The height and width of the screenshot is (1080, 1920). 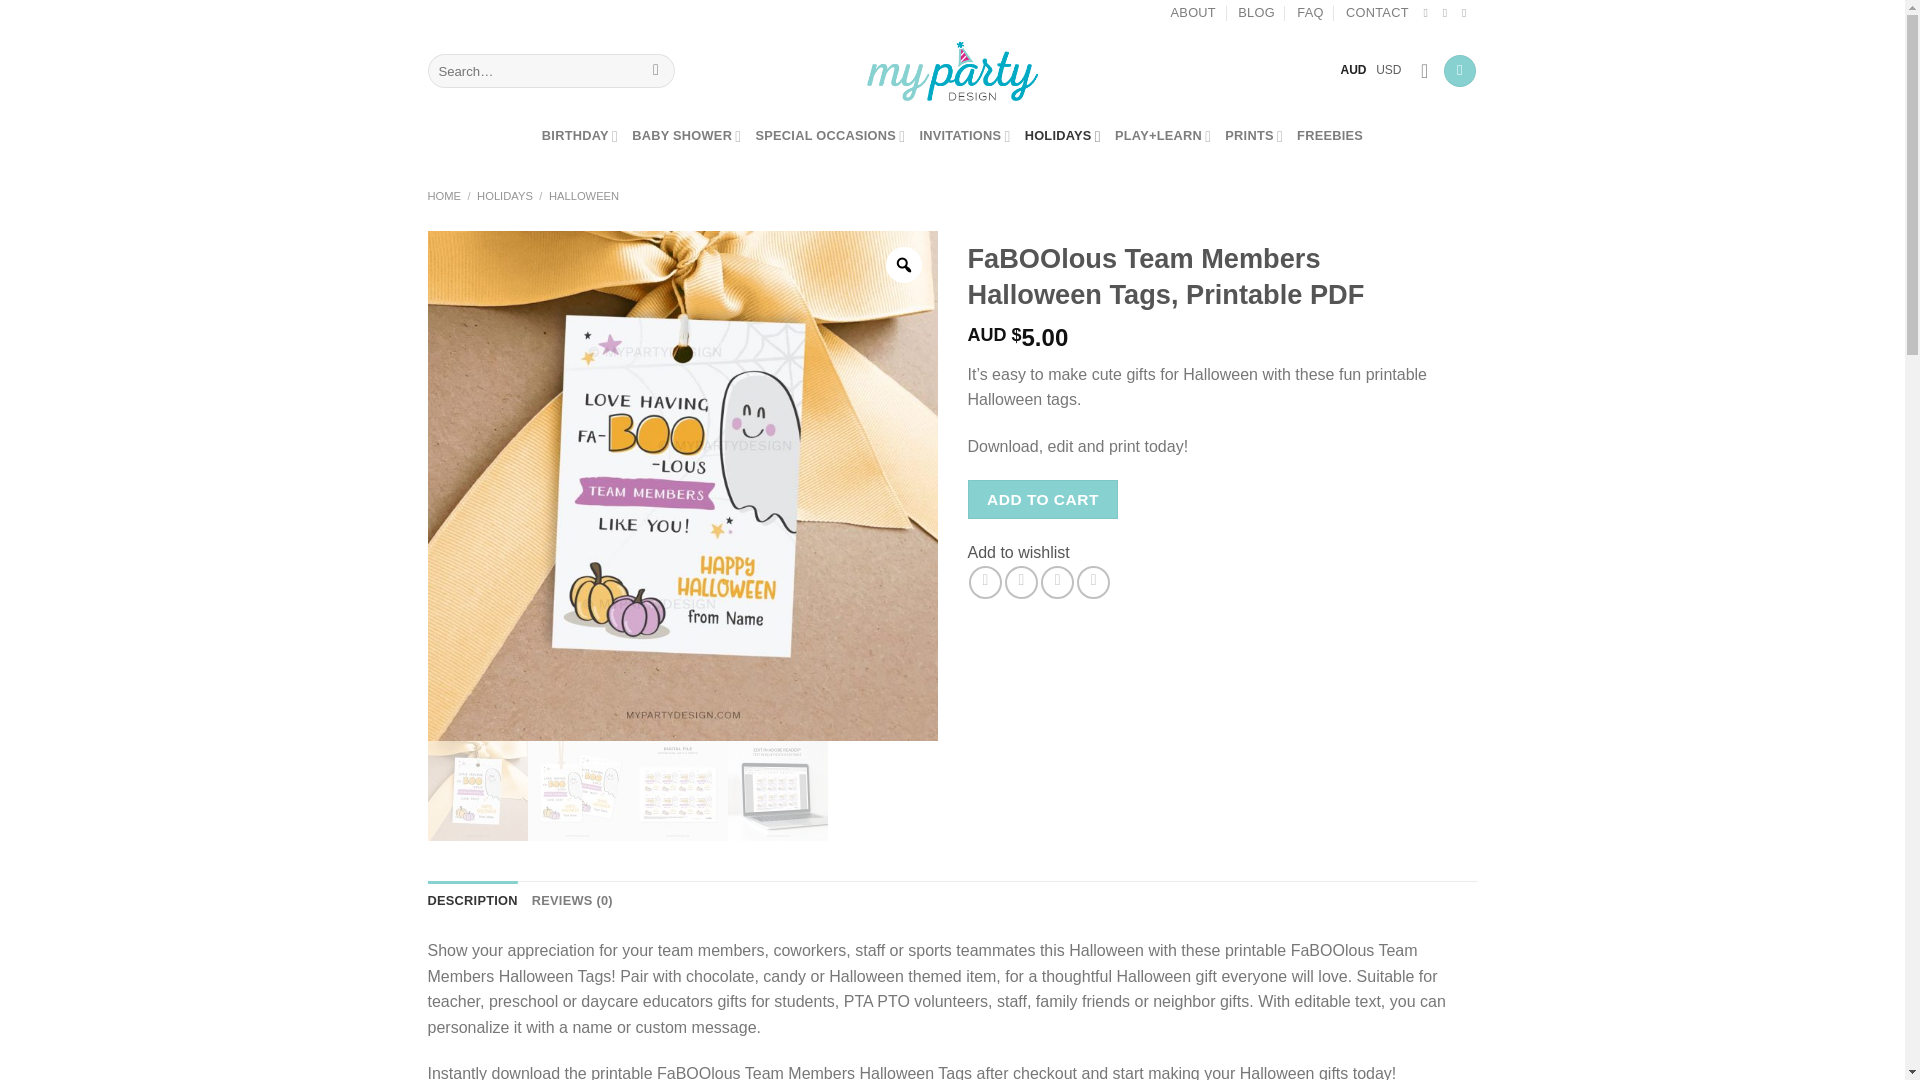 What do you see at coordinates (1388, 69) in the screenshot?
I see `USD` at bounding box center [1388, 69].